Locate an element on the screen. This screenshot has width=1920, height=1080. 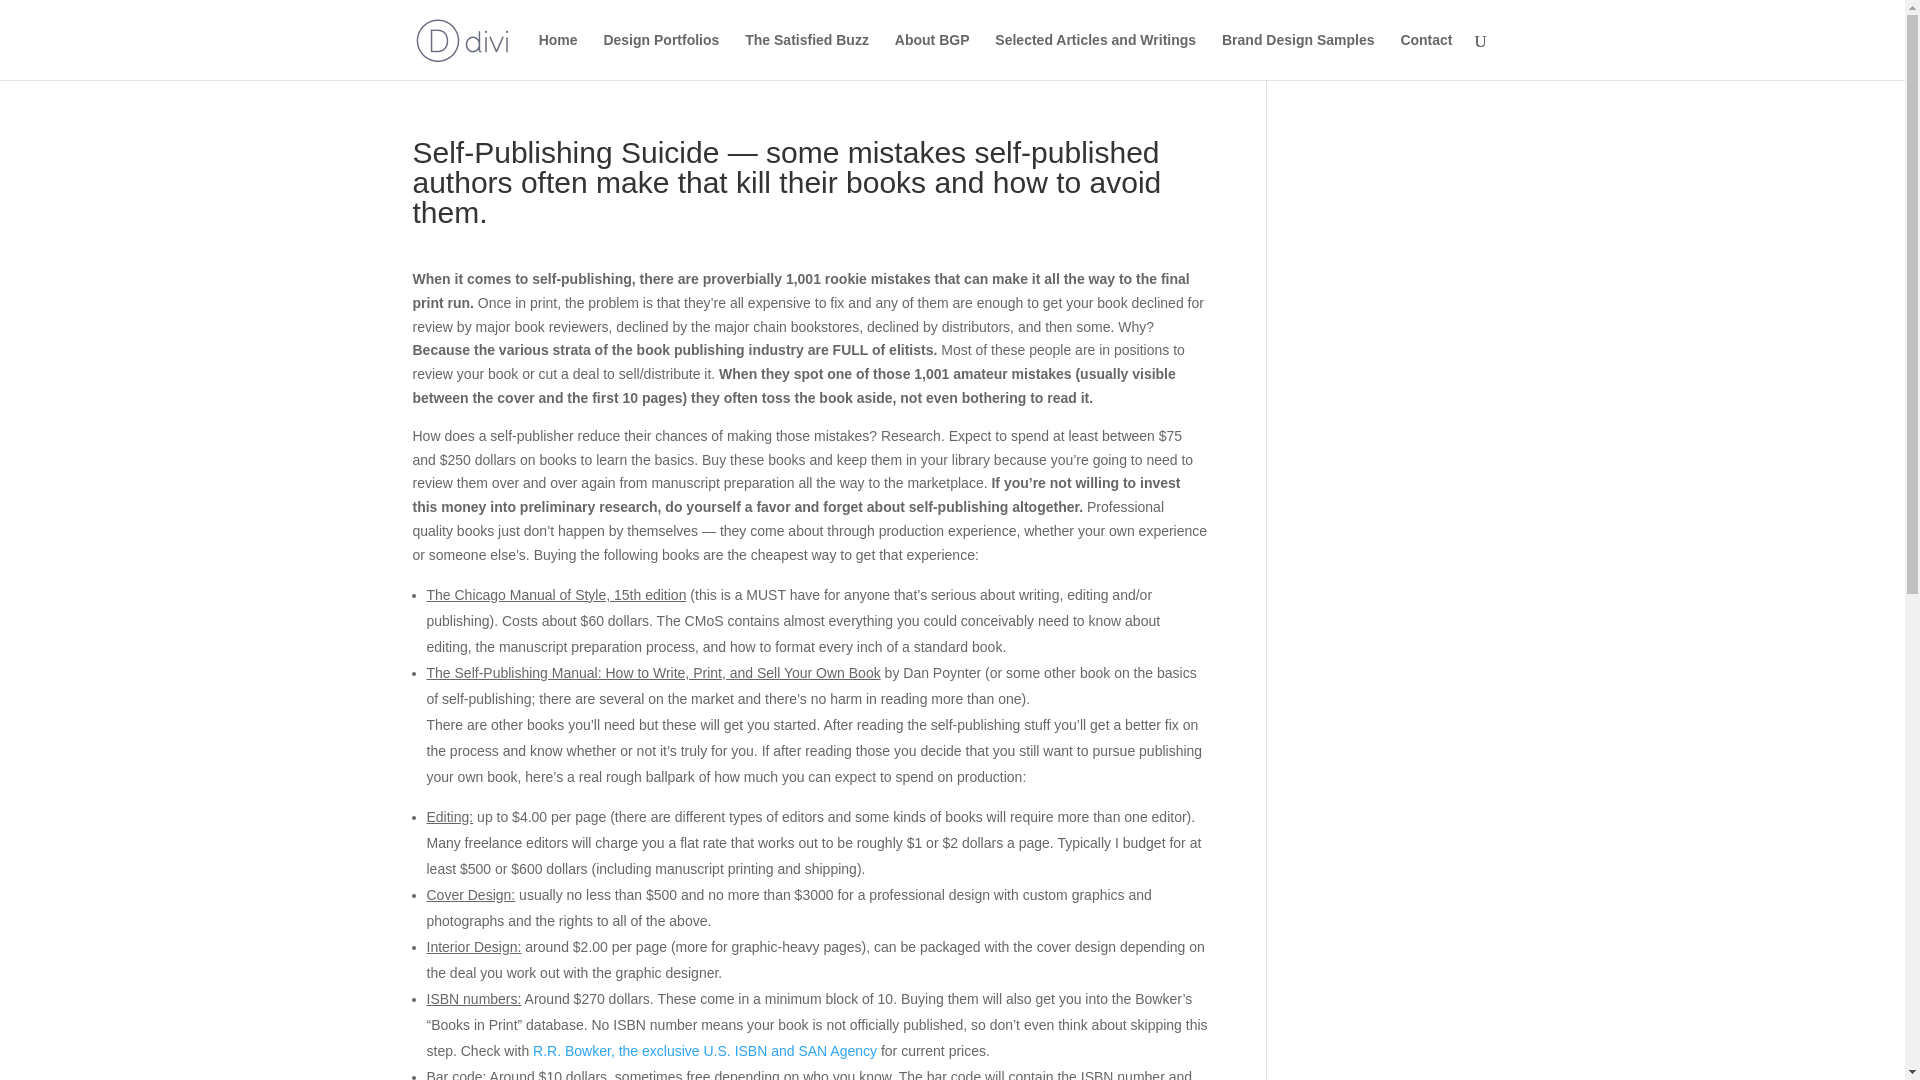
Design Portfolios is located at coordinates (660, 56).